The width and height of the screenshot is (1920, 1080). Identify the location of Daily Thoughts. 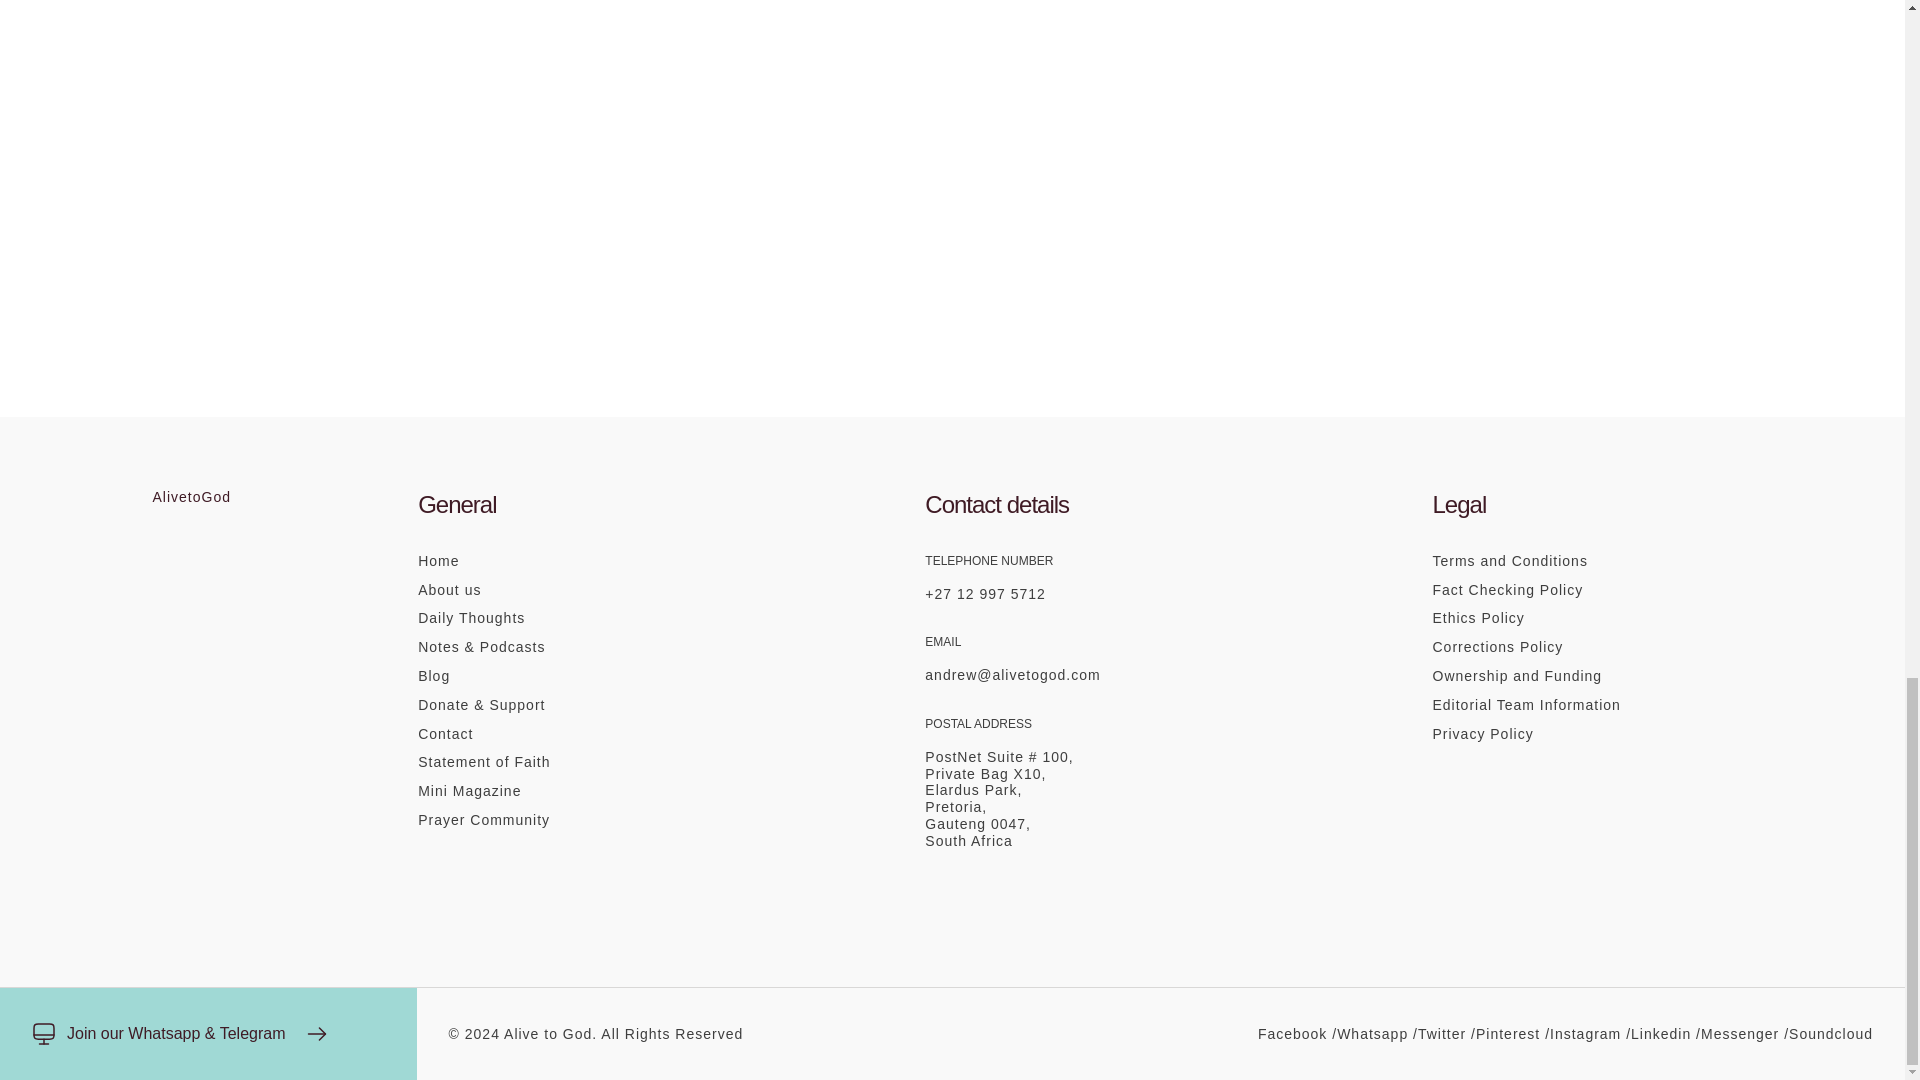
(578, 618).